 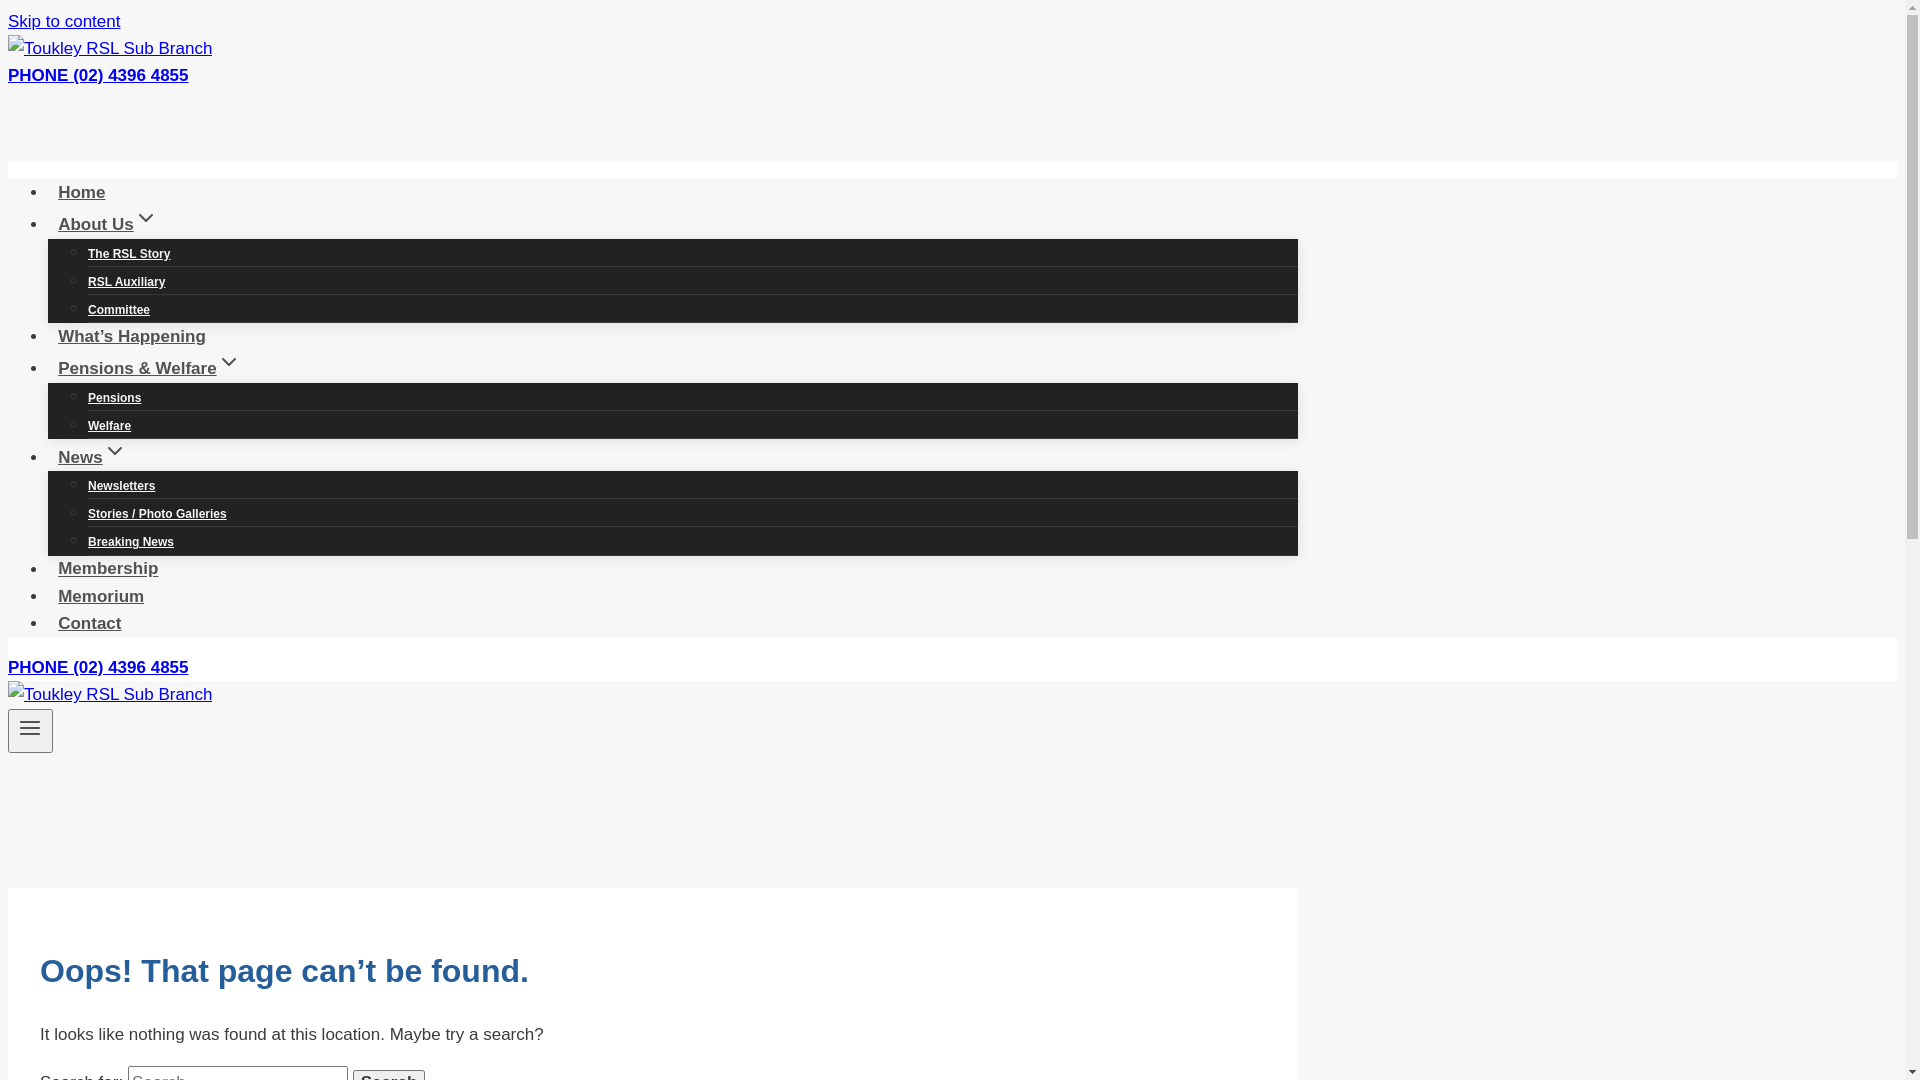 What do you see at coordinates (150, 368) in the screenshot?
I see `Pensions & WelfareExpand` at bounding box center [150, 368].